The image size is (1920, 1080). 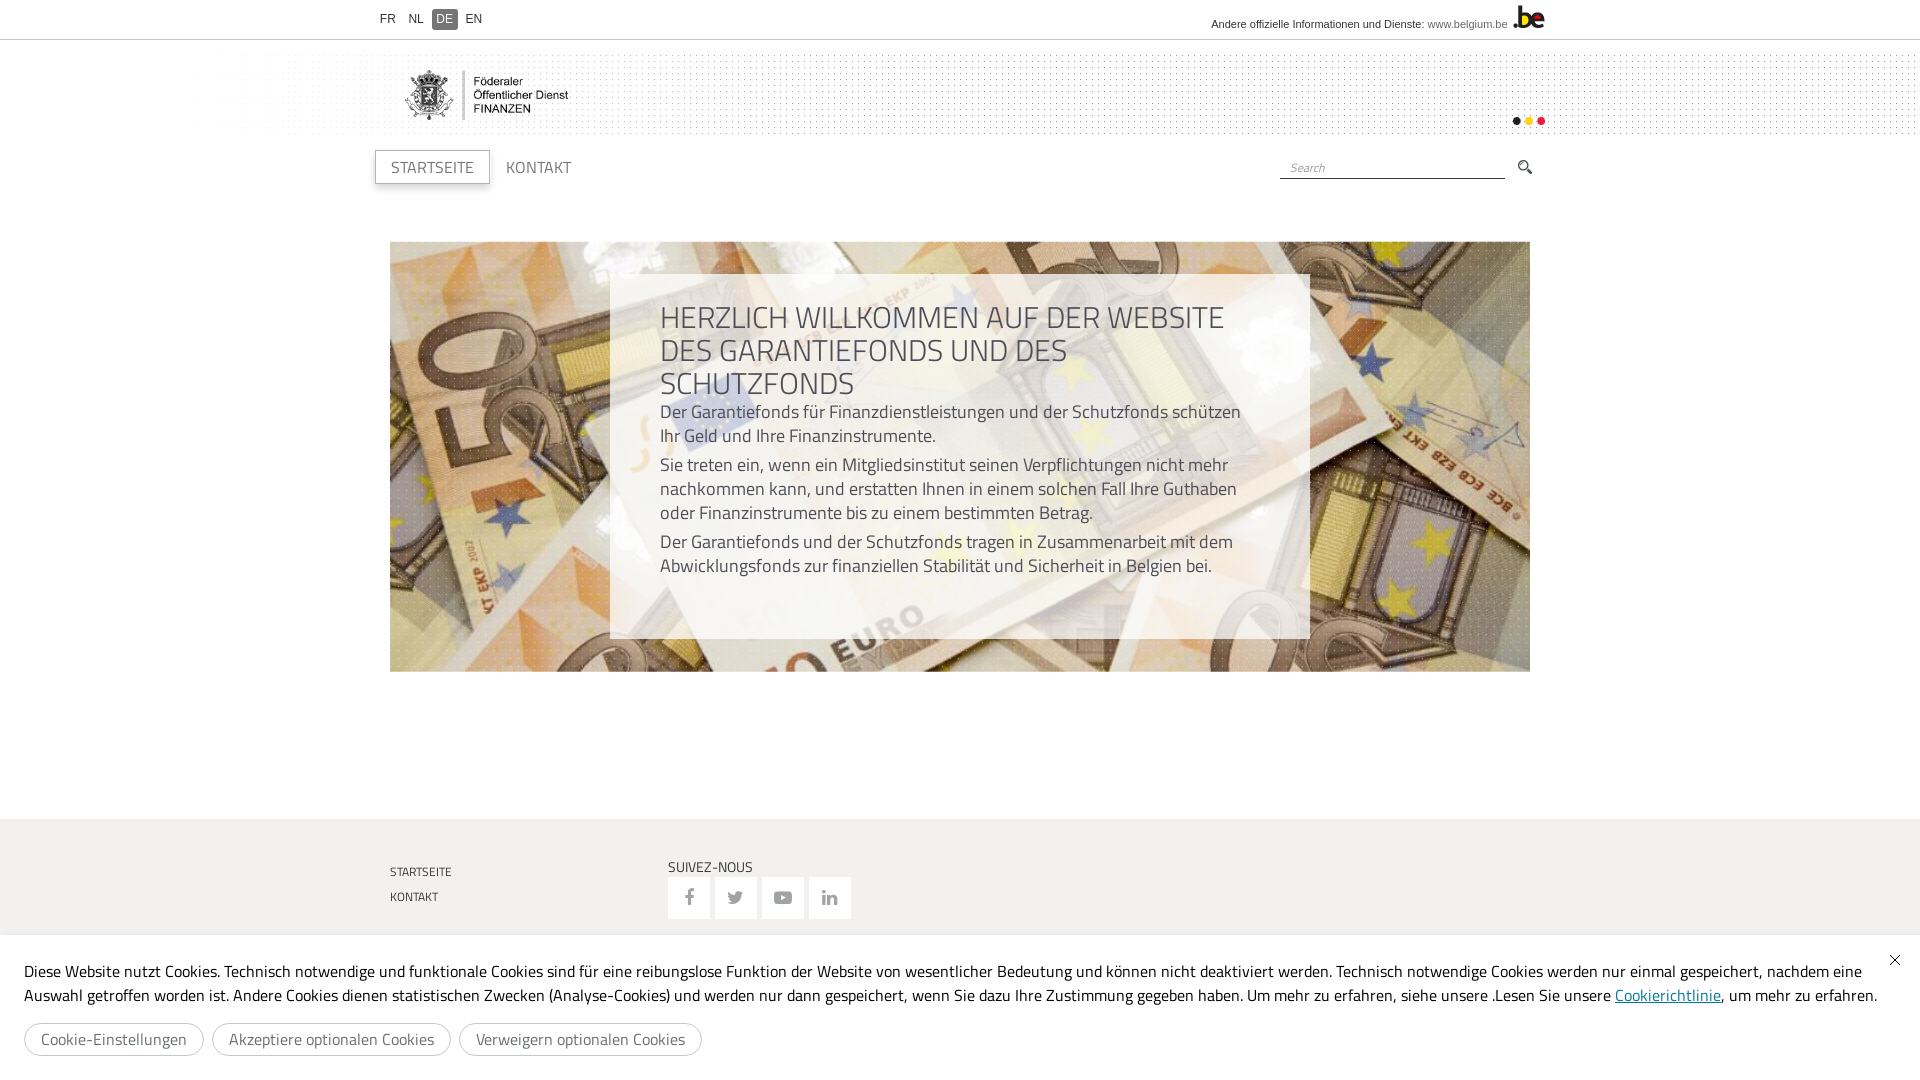 What do you see at coordinates (388, 19) in the screenshot?
I see `FR` at bounding box center [388, 19].